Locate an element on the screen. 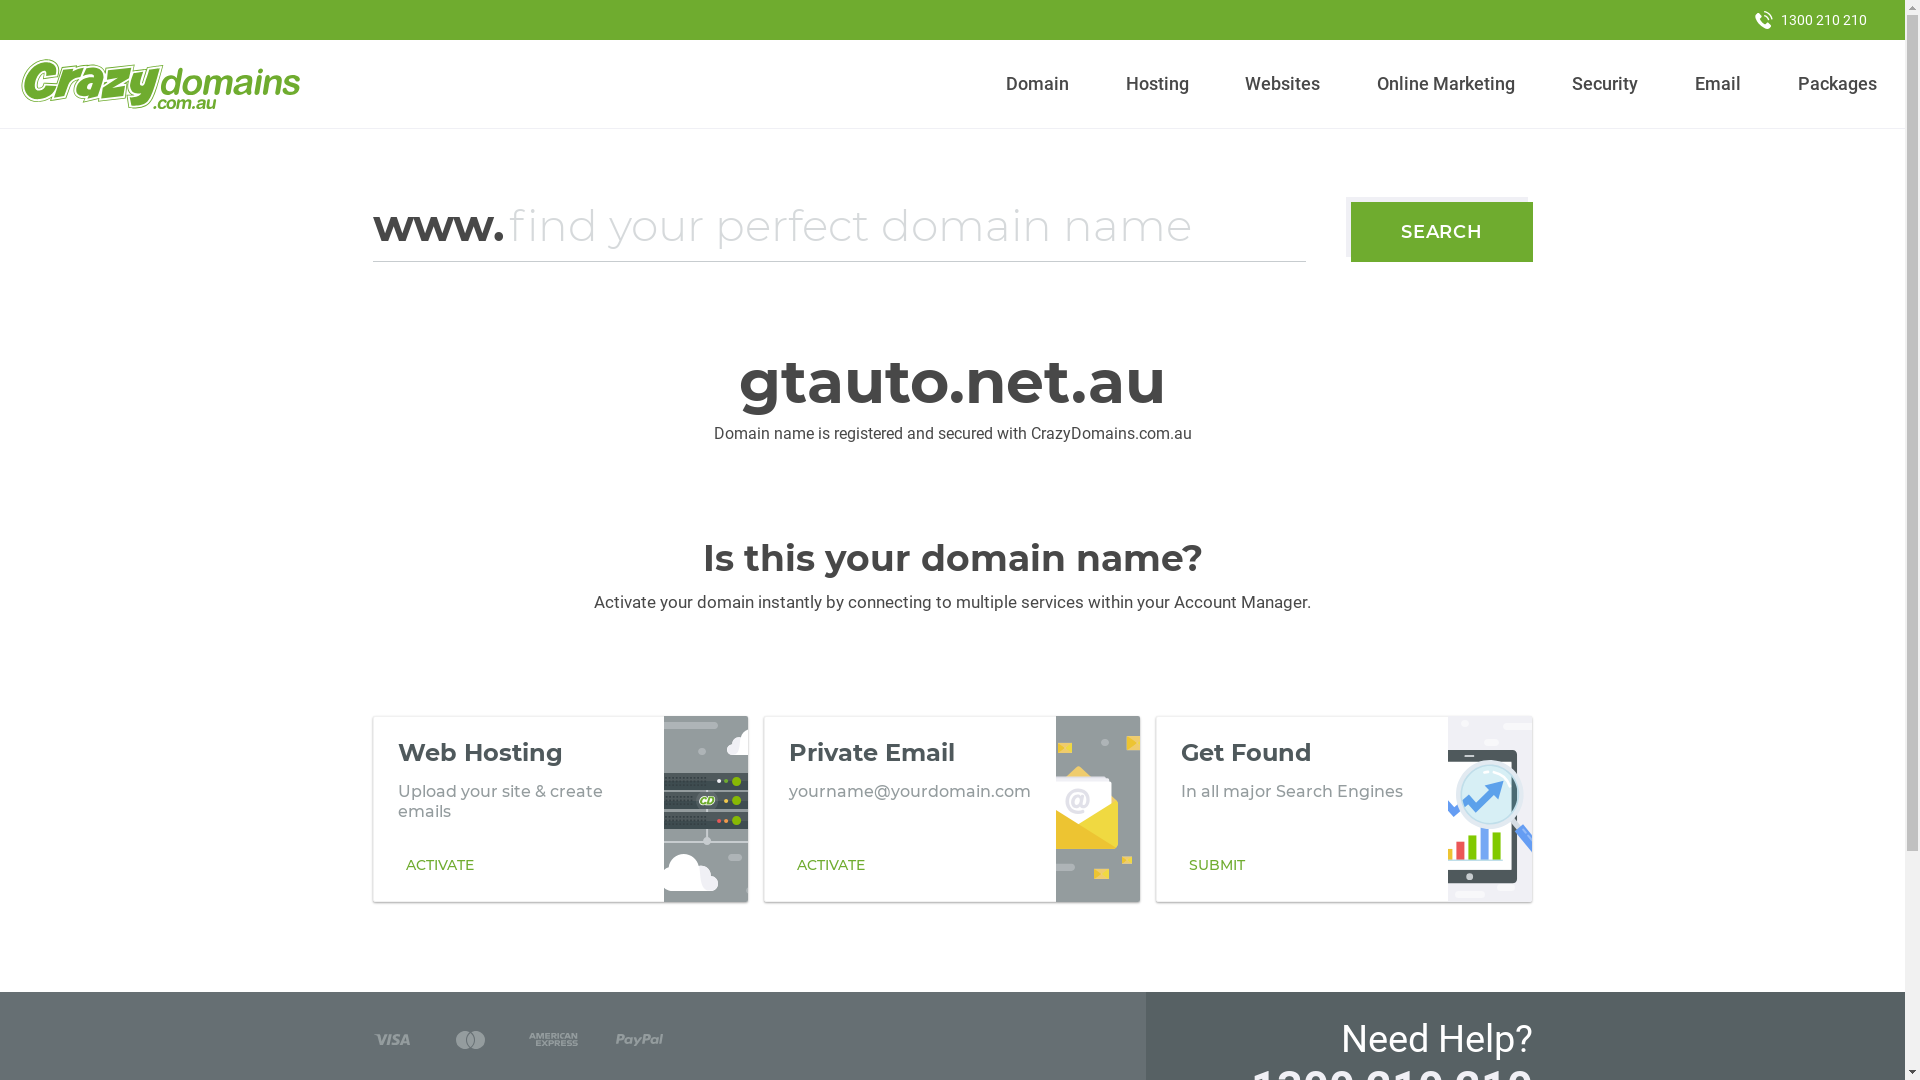  Get Found
In all major Search Engines
SUBMIT is located at coordinates (1344, 809).